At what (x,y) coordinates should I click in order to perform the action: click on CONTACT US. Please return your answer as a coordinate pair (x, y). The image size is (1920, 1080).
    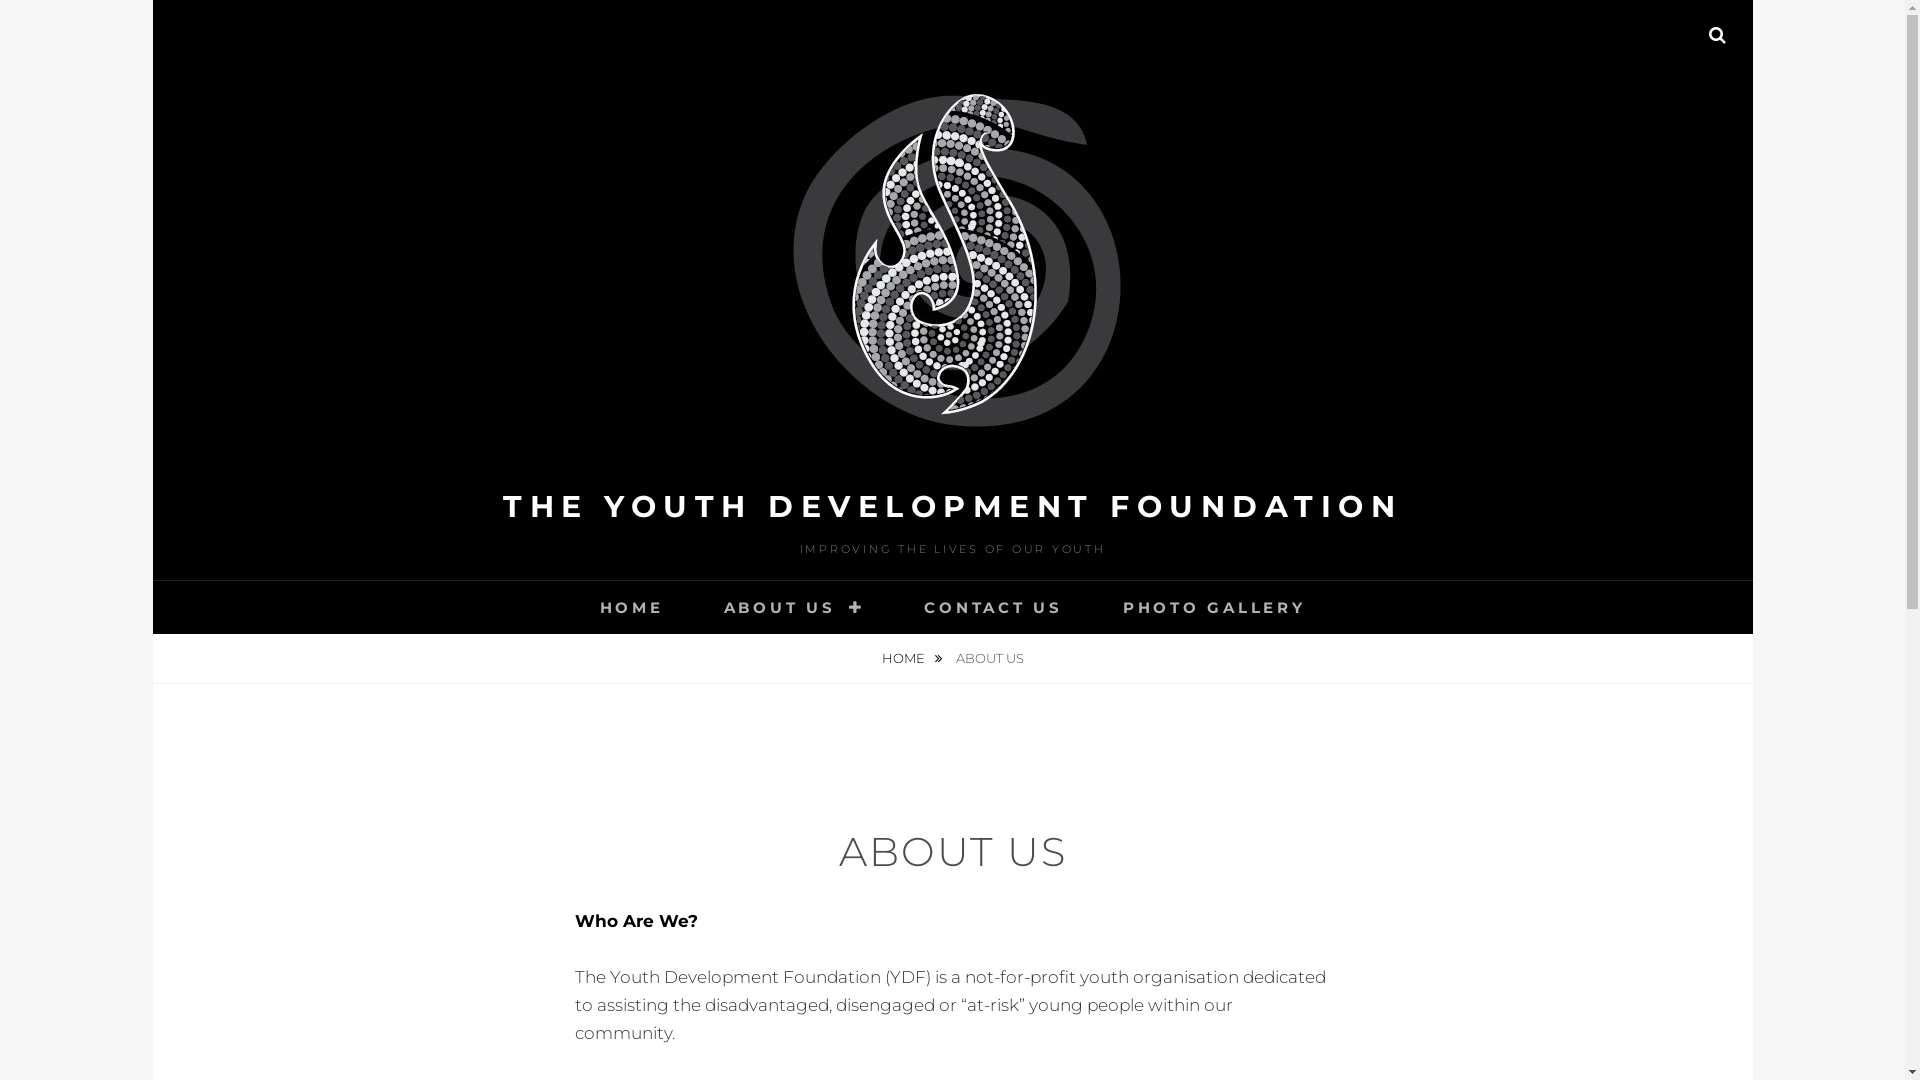
    Looking at the image, I should click on (994, 608).